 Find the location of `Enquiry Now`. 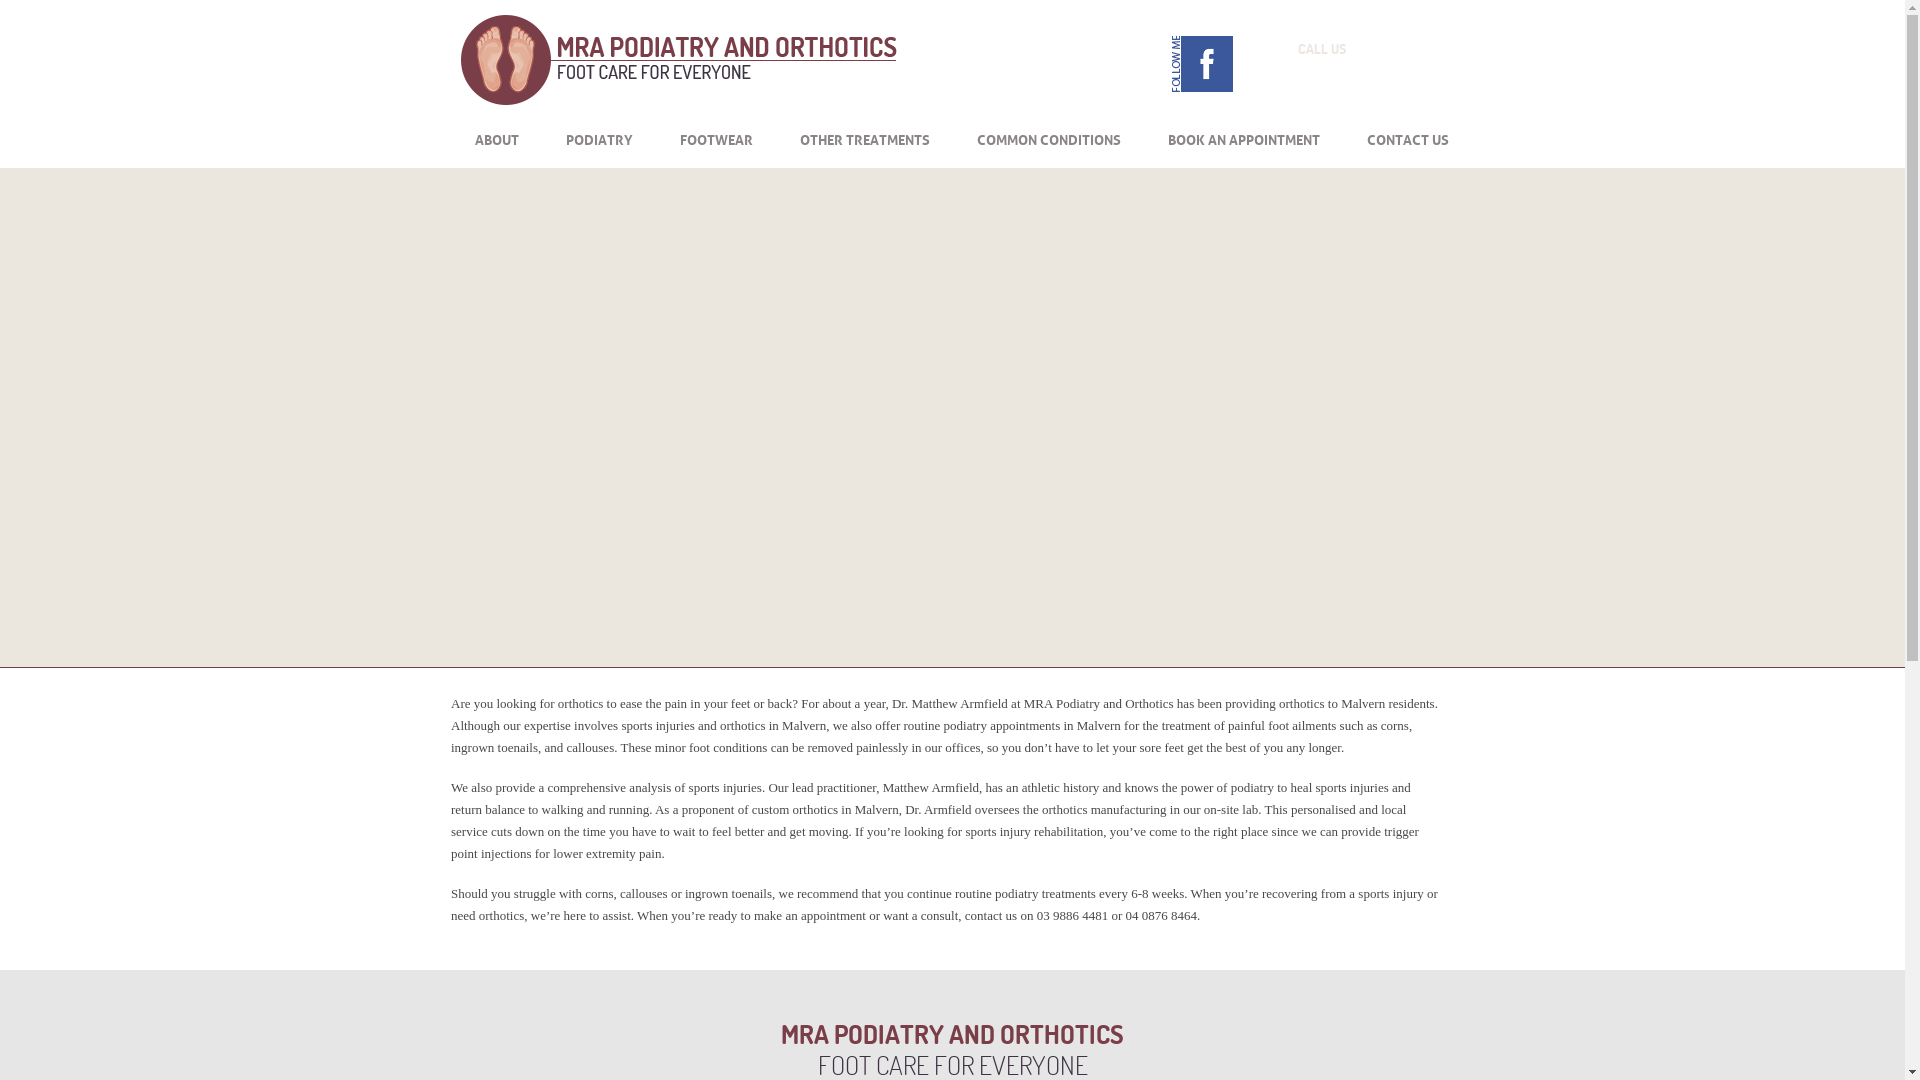

Enquiry Now is located at coordinates (1878, 280).